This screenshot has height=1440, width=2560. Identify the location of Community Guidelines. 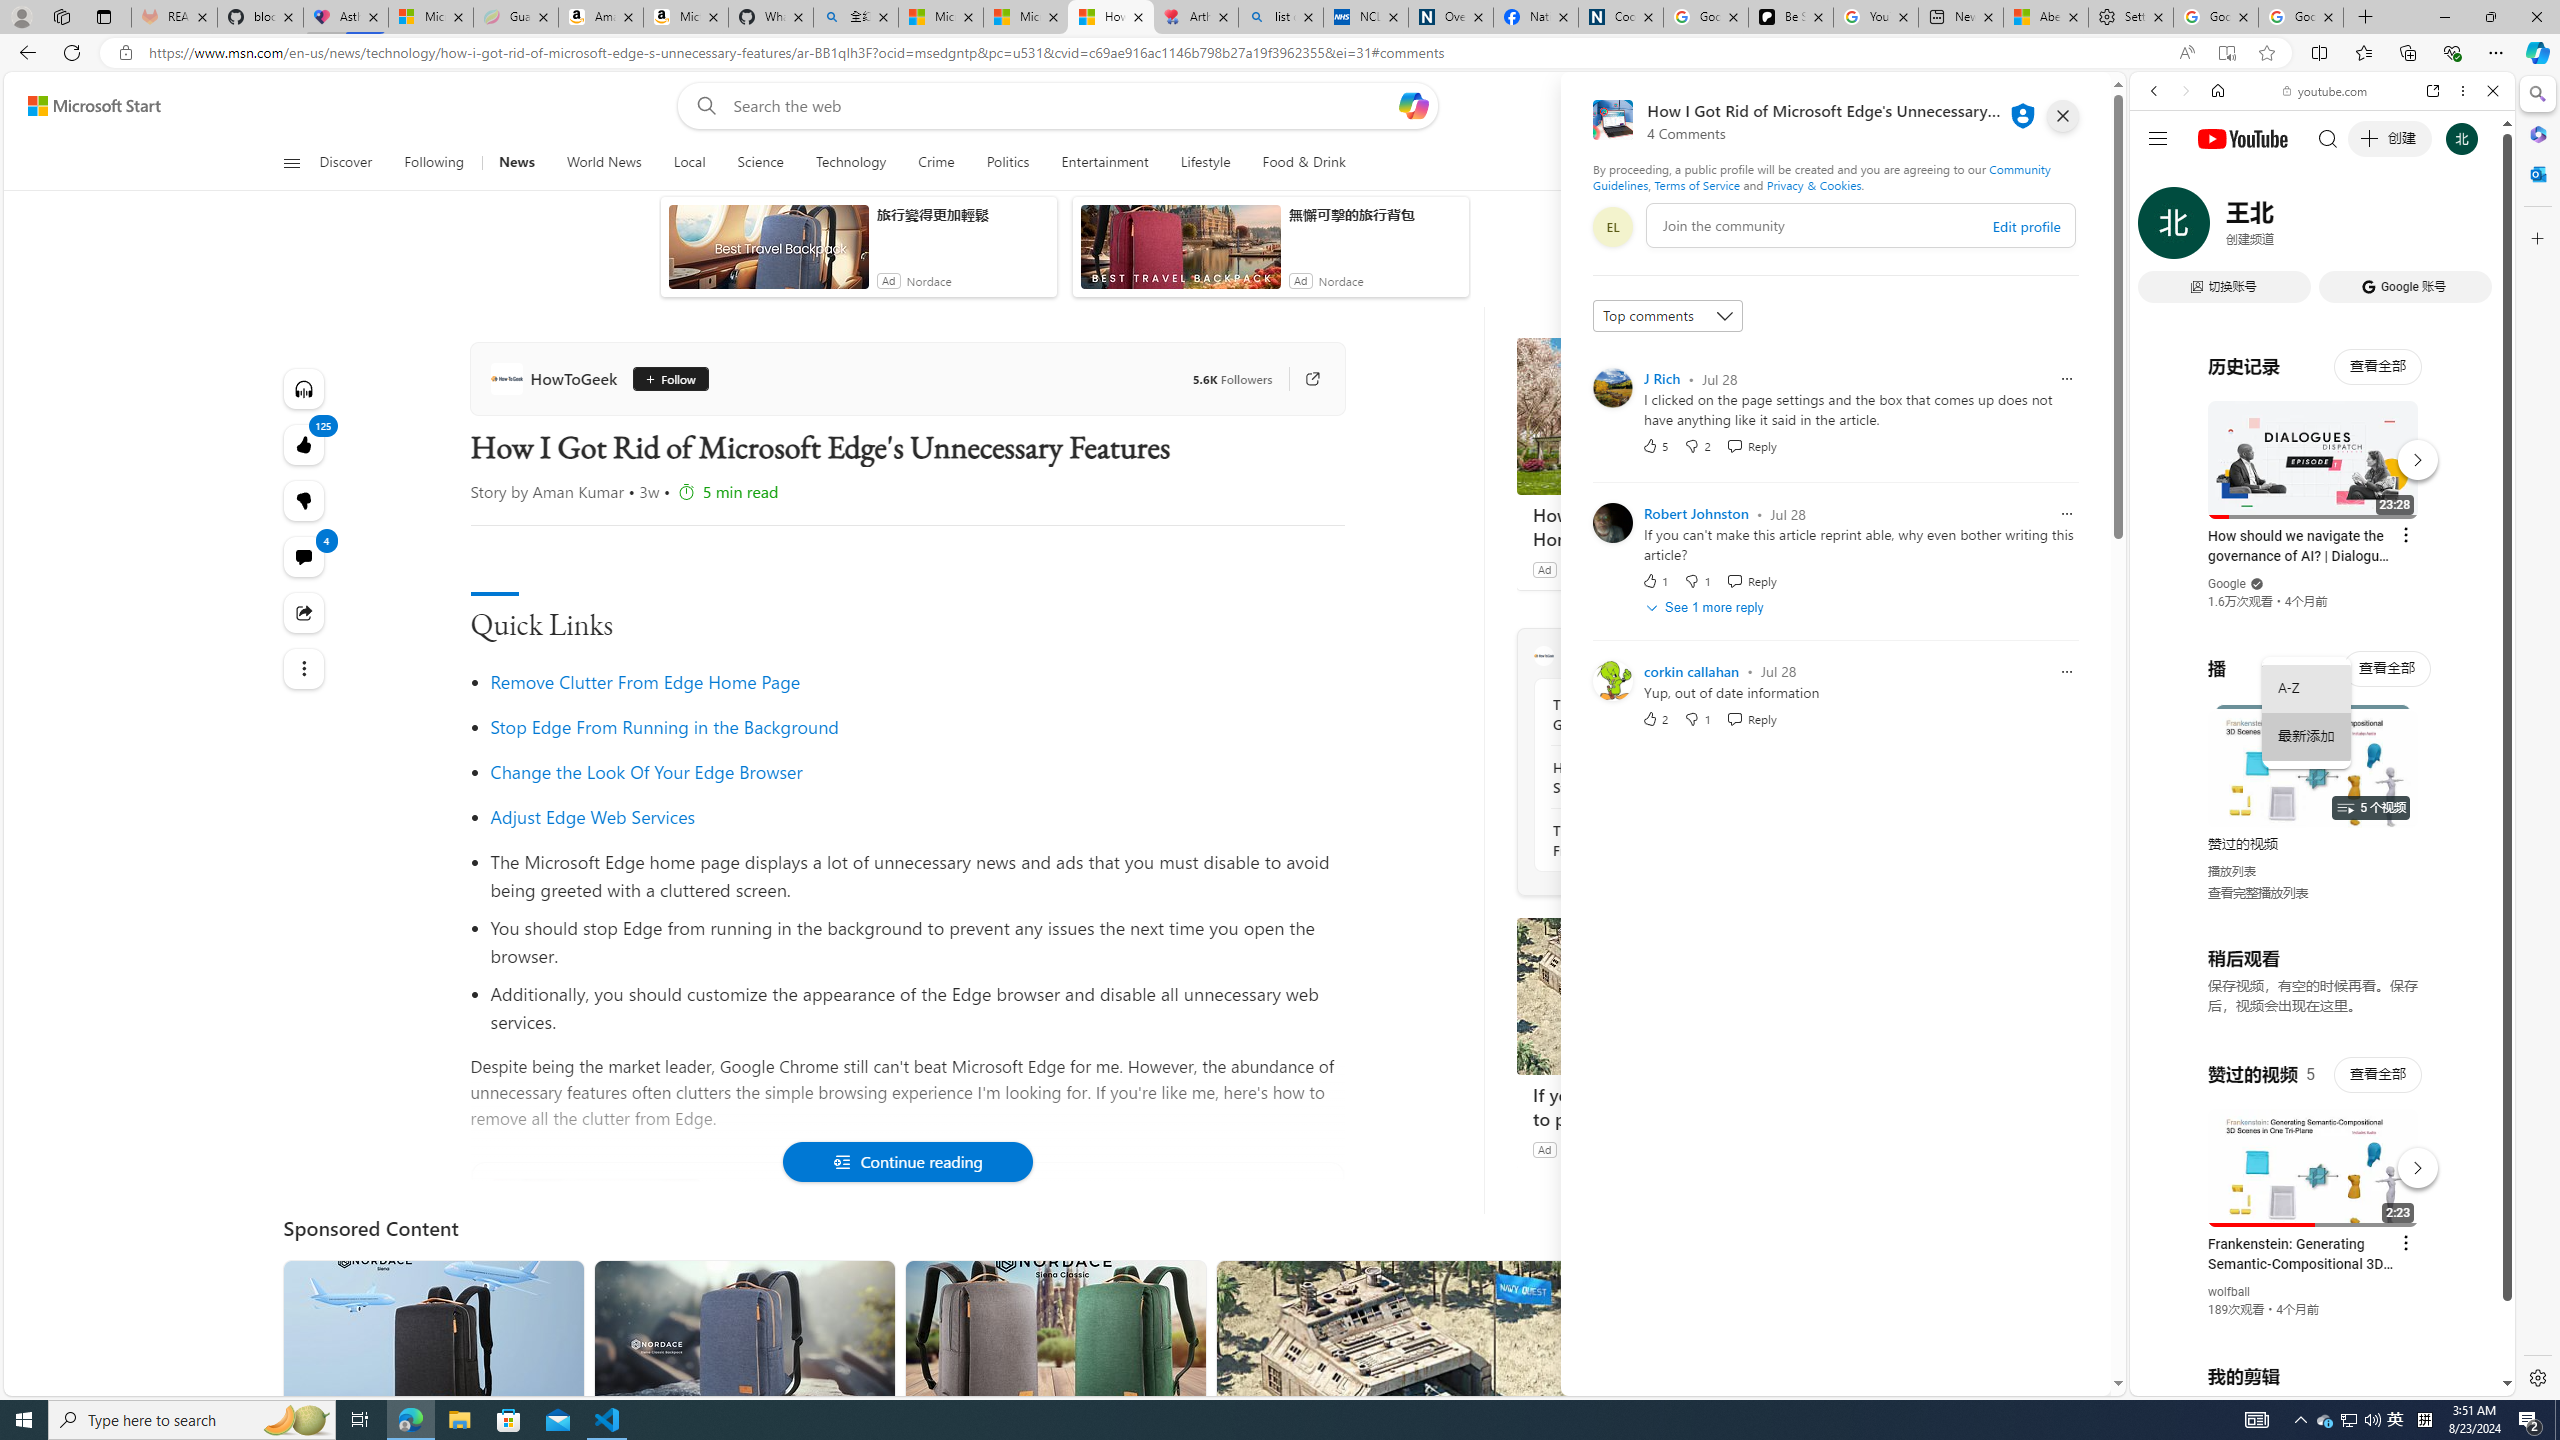
(1821, 176).